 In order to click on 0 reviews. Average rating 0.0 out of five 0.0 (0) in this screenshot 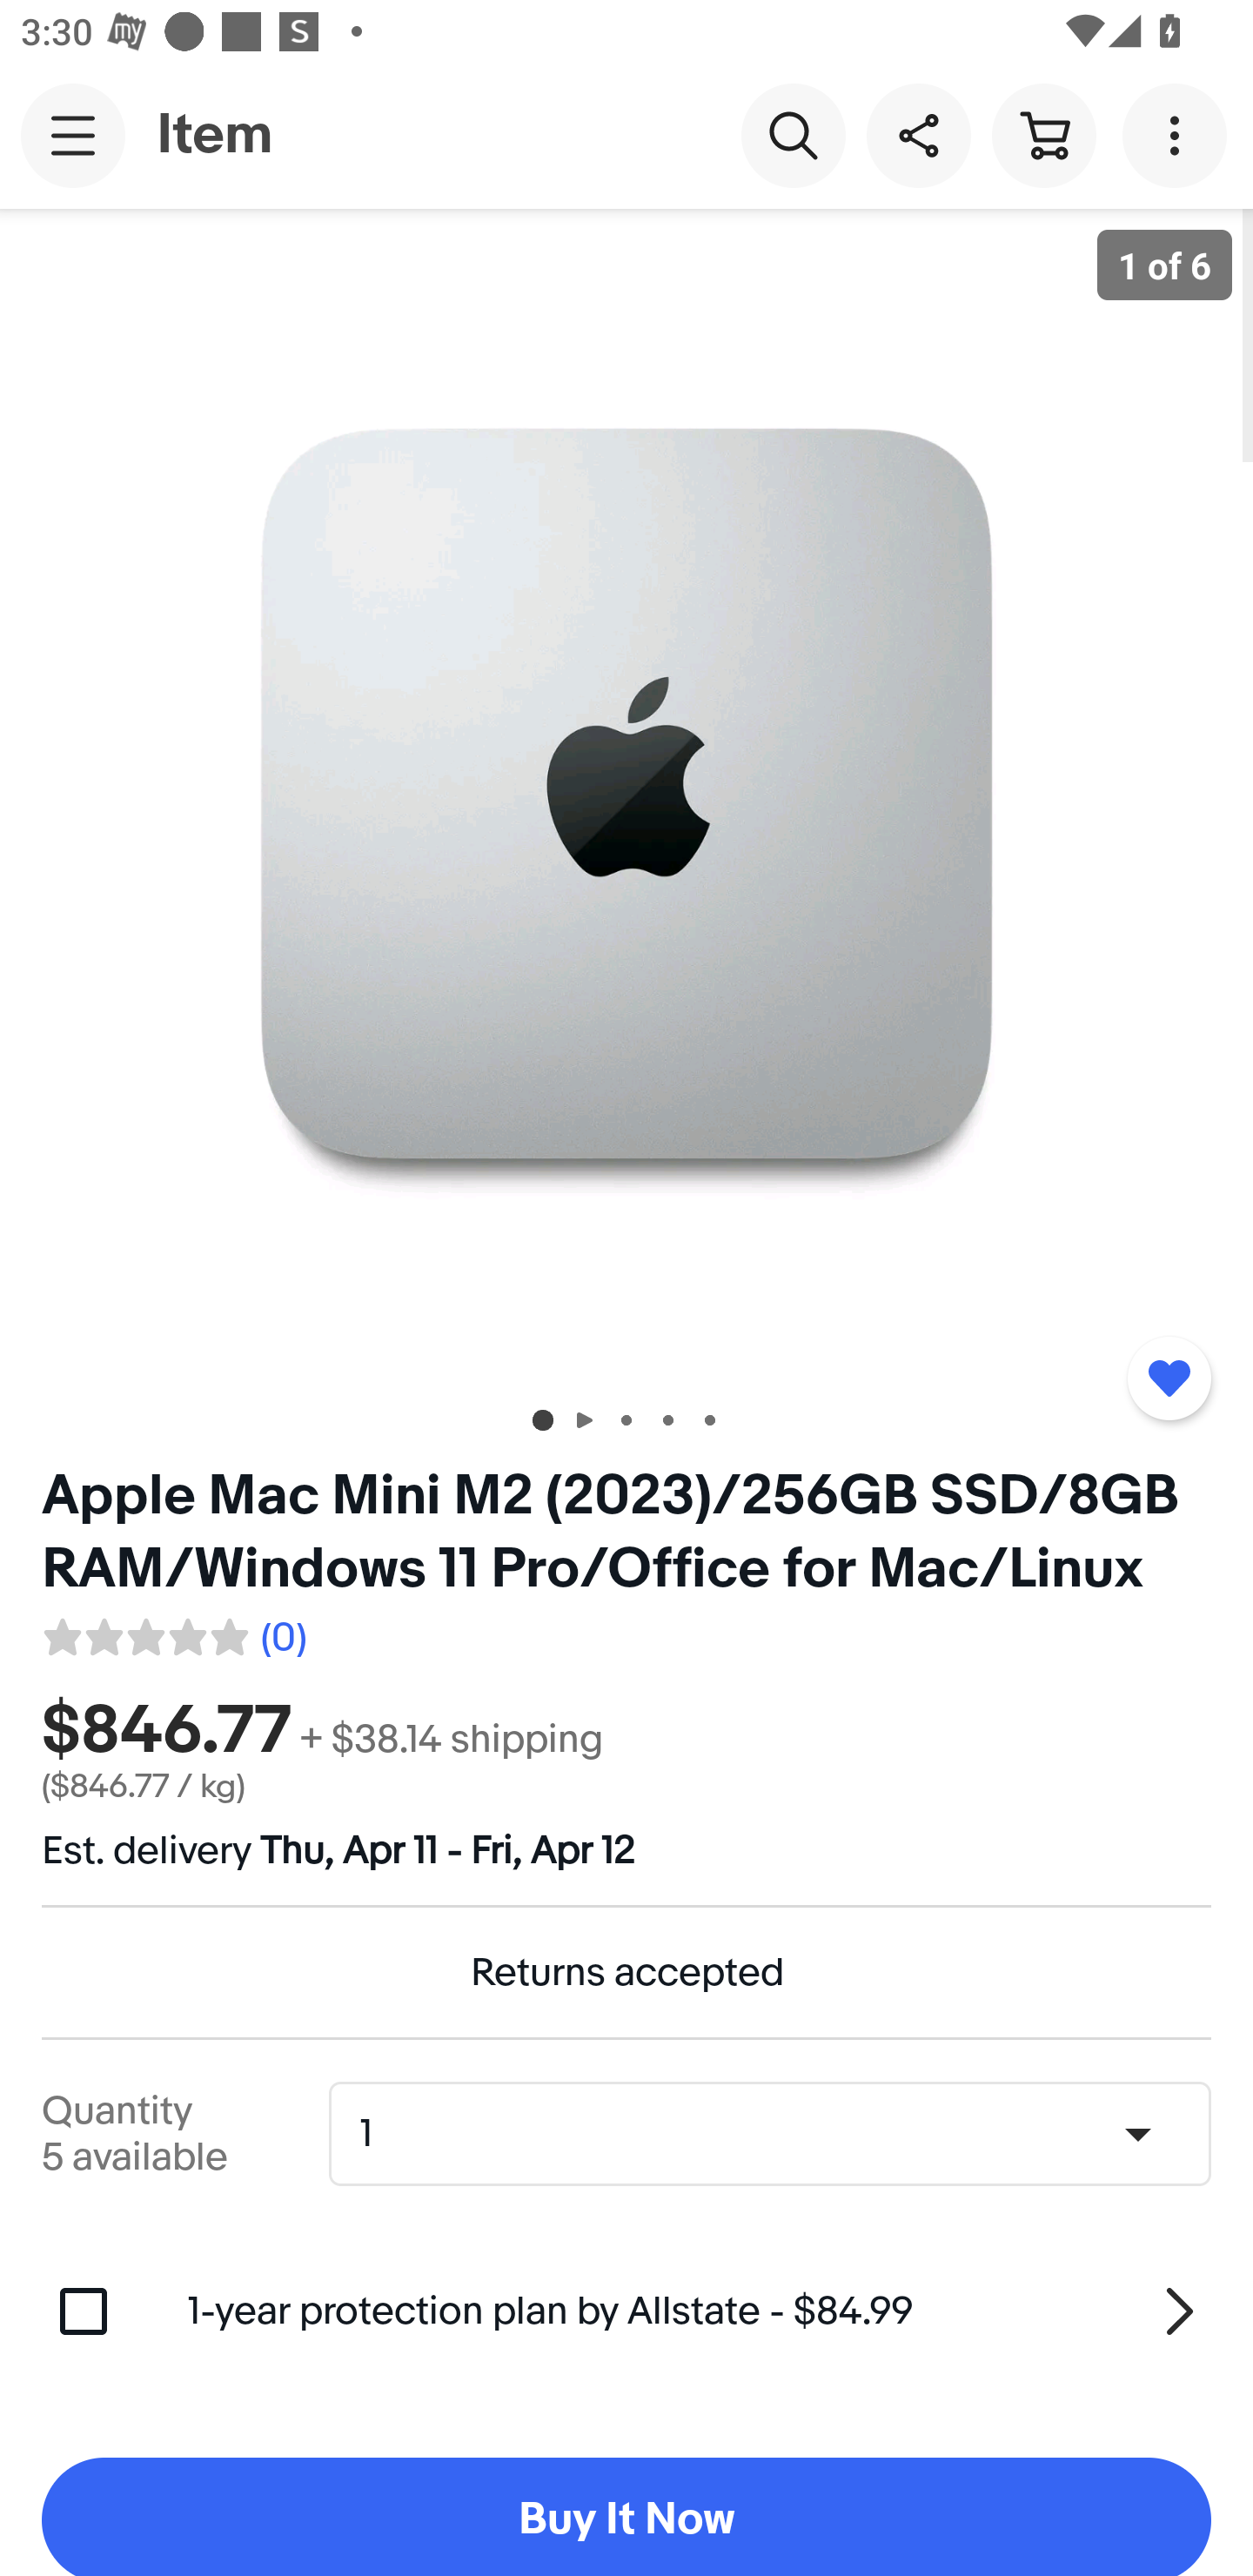, I will do `click(173, 1633)`.